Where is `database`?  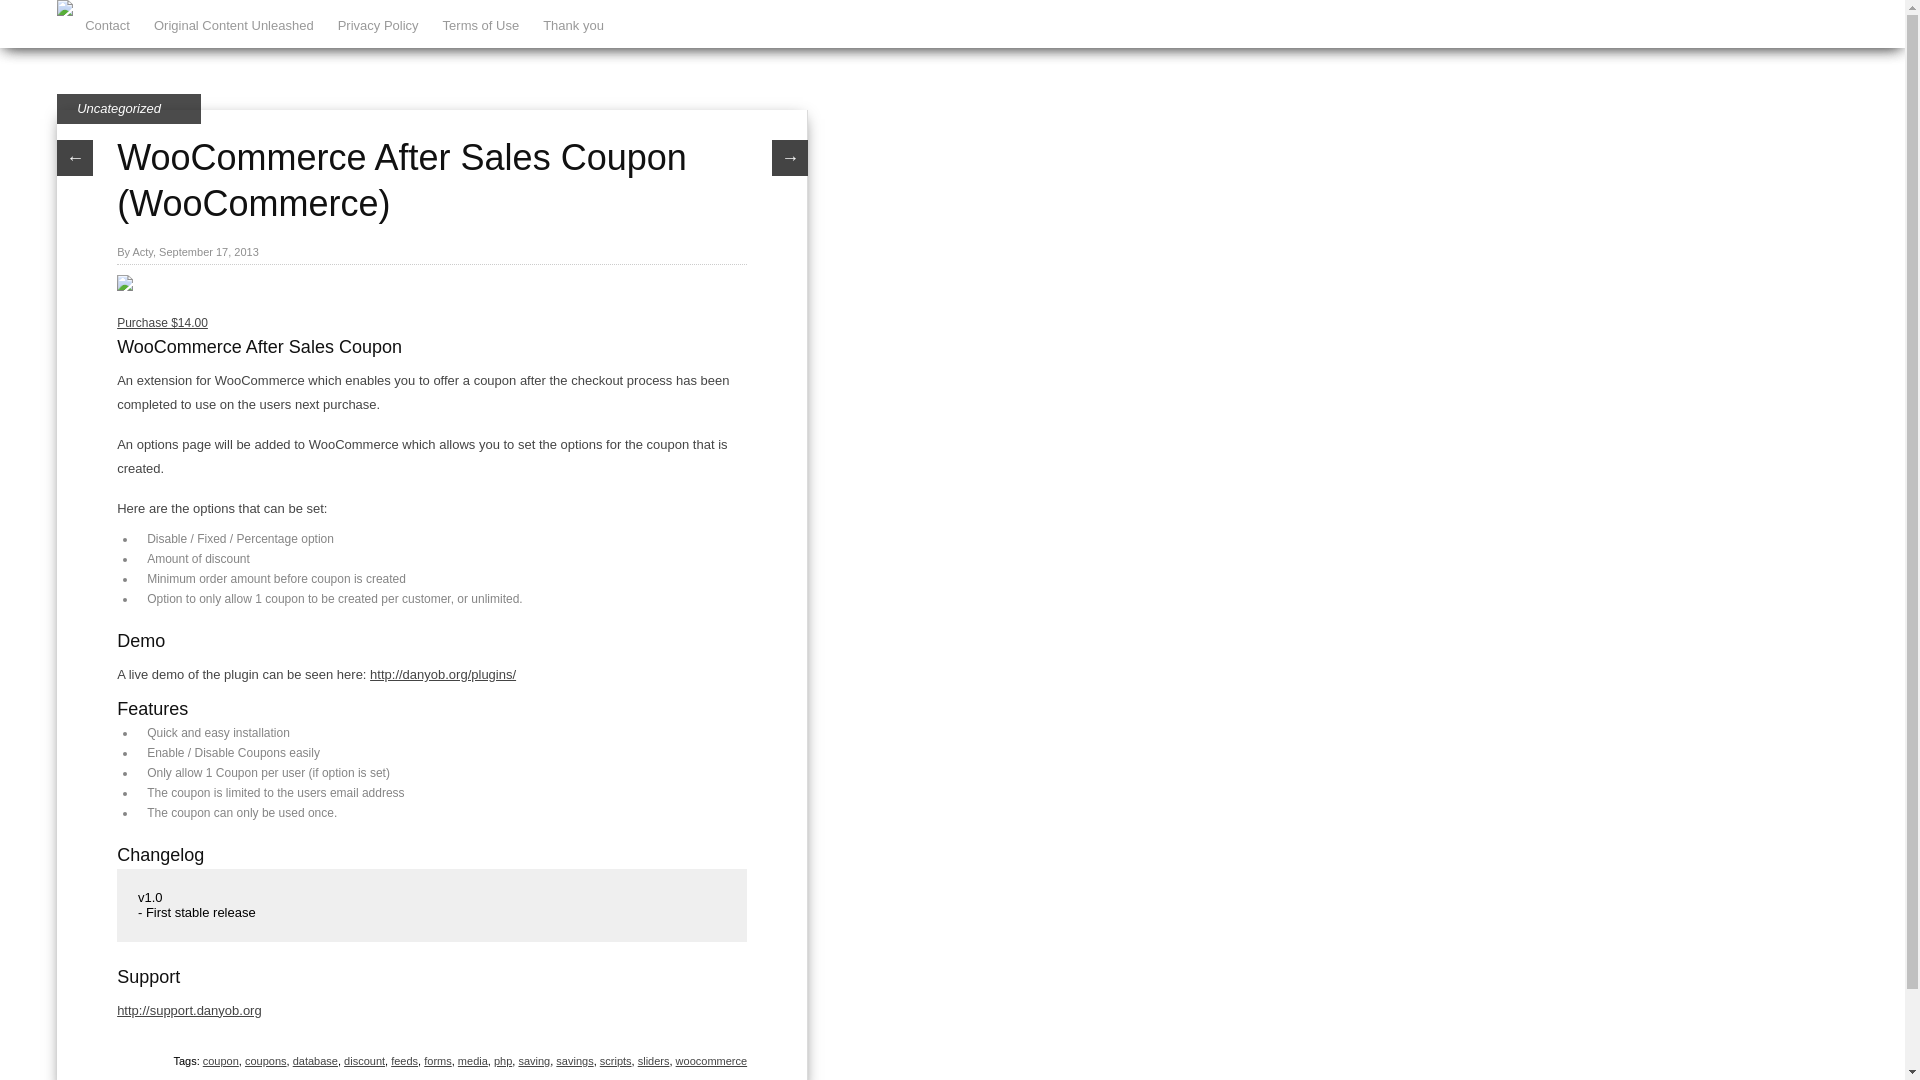
database is located at coordinates (315, 1061).